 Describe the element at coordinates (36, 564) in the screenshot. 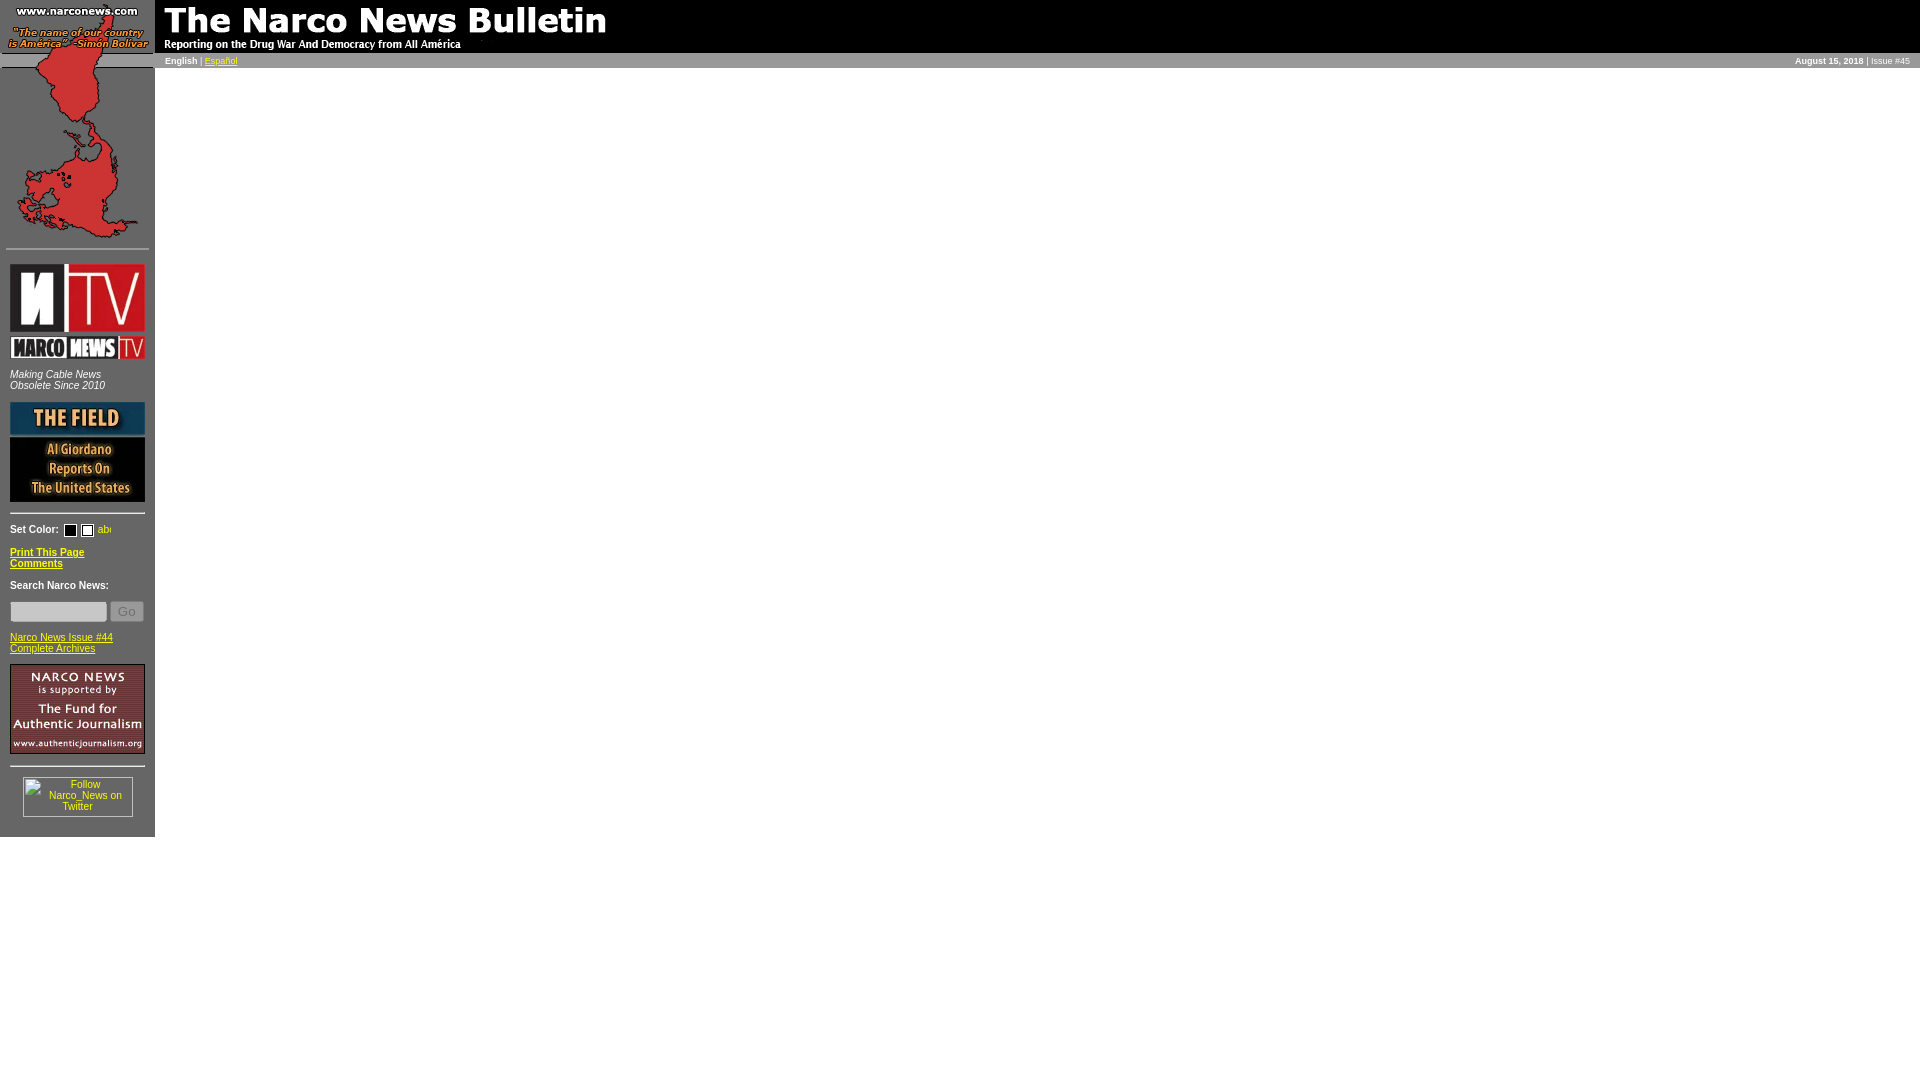

I see `Comments` at that location.